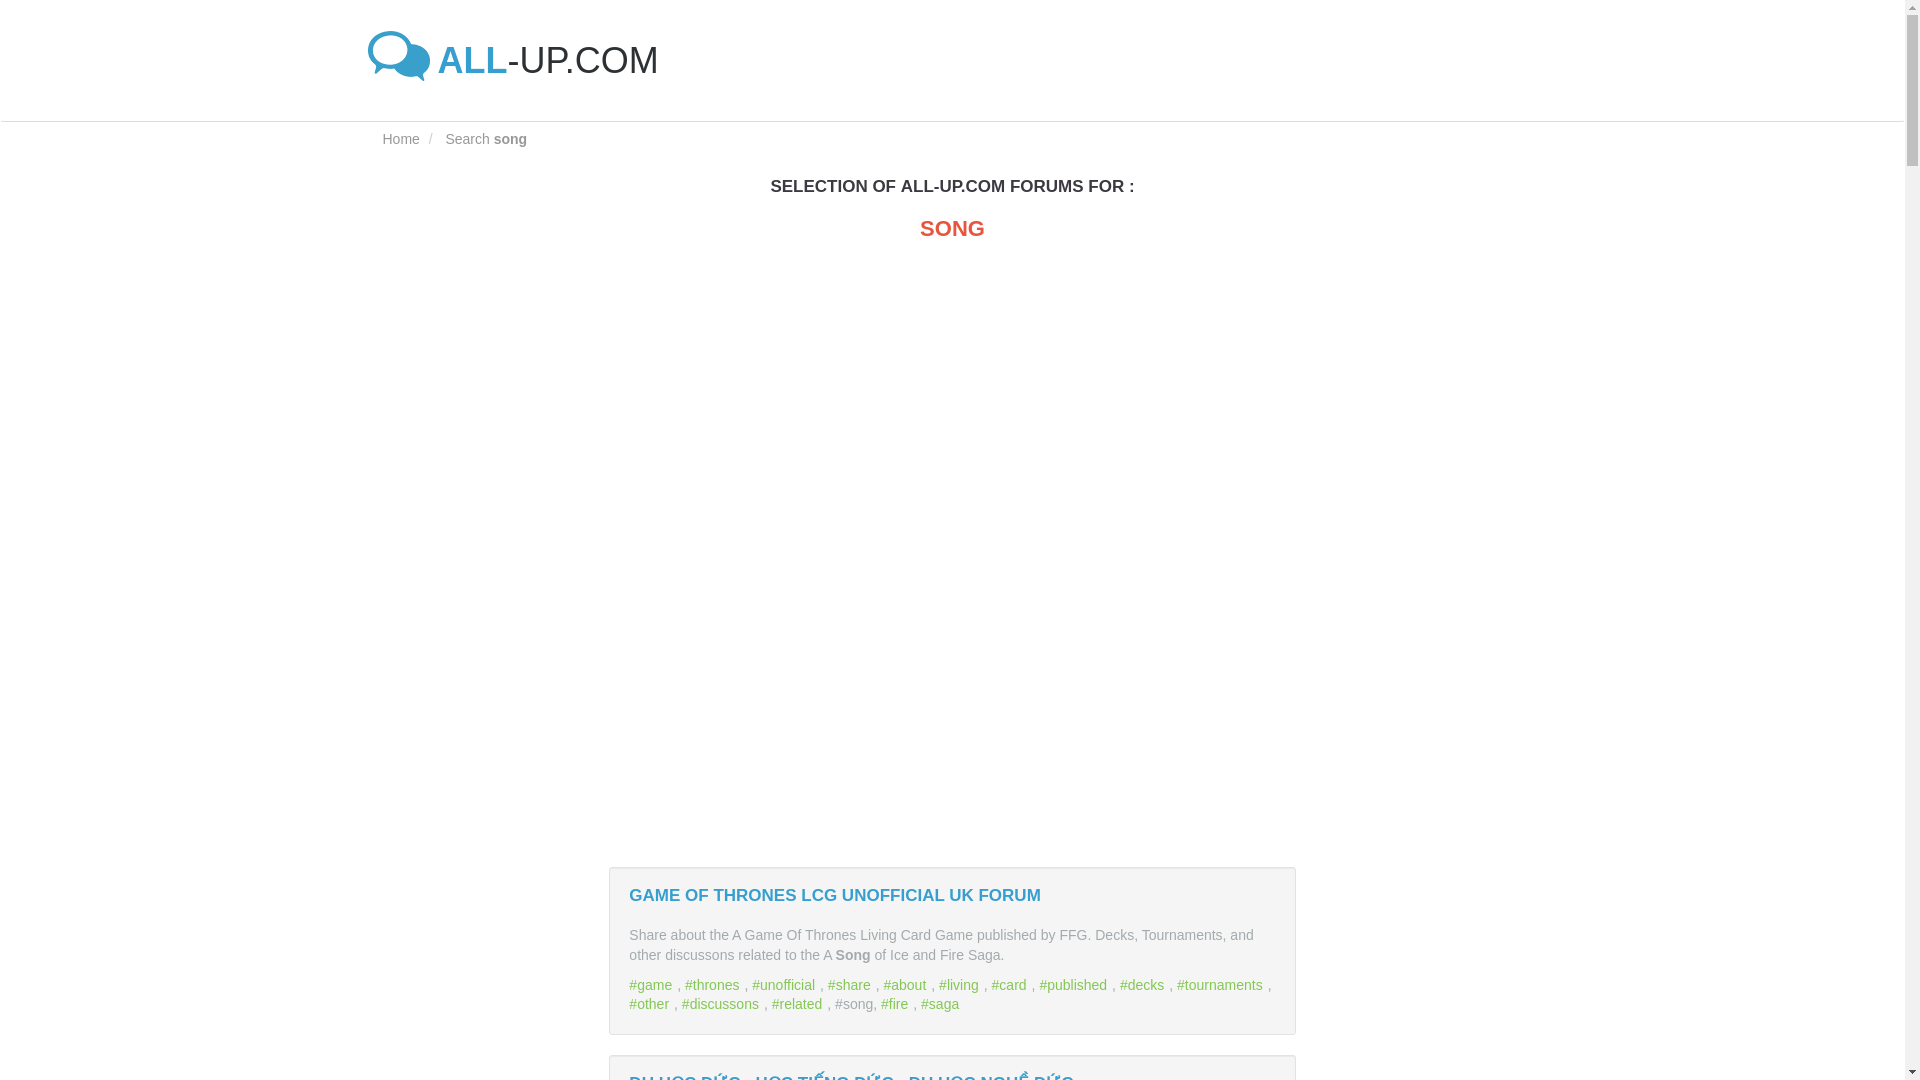  Describe the element at coordinates (653, 984) in the screenshot. I see `game` at that location.